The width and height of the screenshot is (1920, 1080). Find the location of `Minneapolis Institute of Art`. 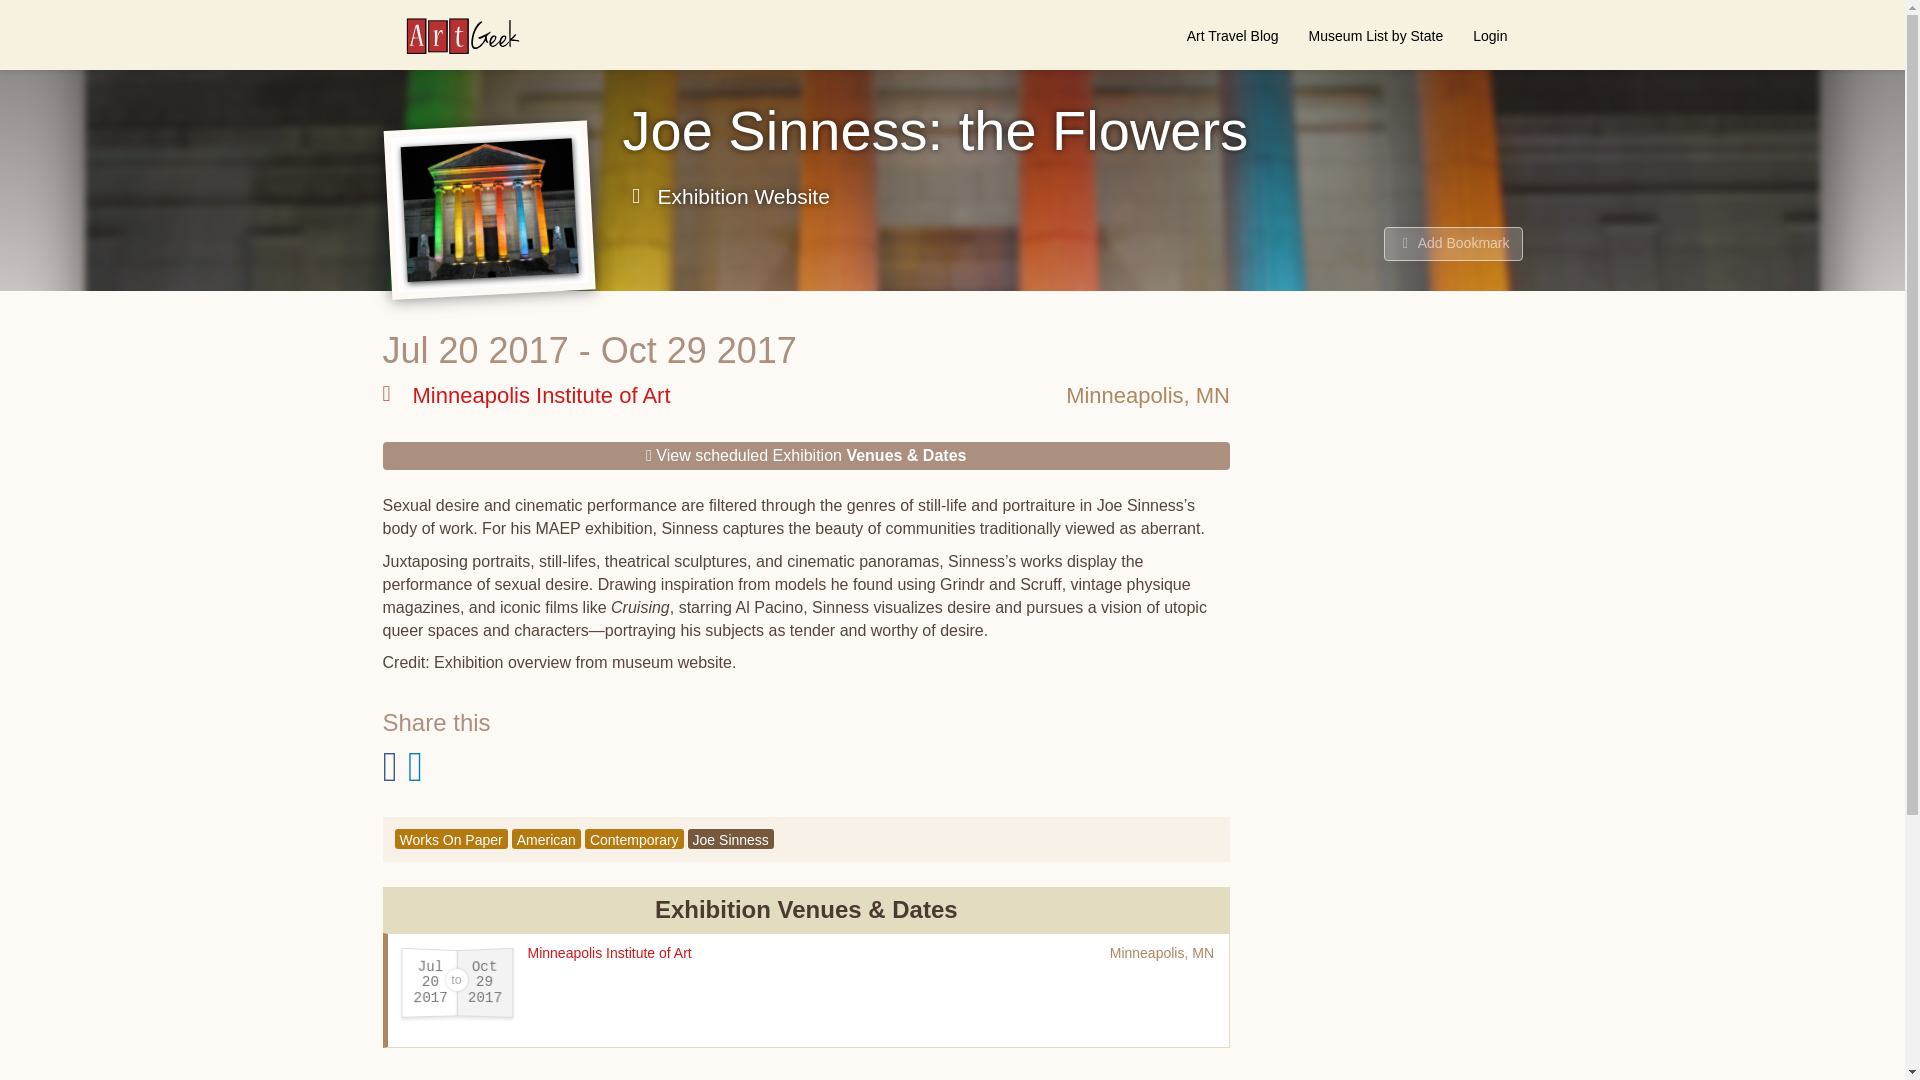

Minneapolis Institute of Art is located at coordinates (526, 396).